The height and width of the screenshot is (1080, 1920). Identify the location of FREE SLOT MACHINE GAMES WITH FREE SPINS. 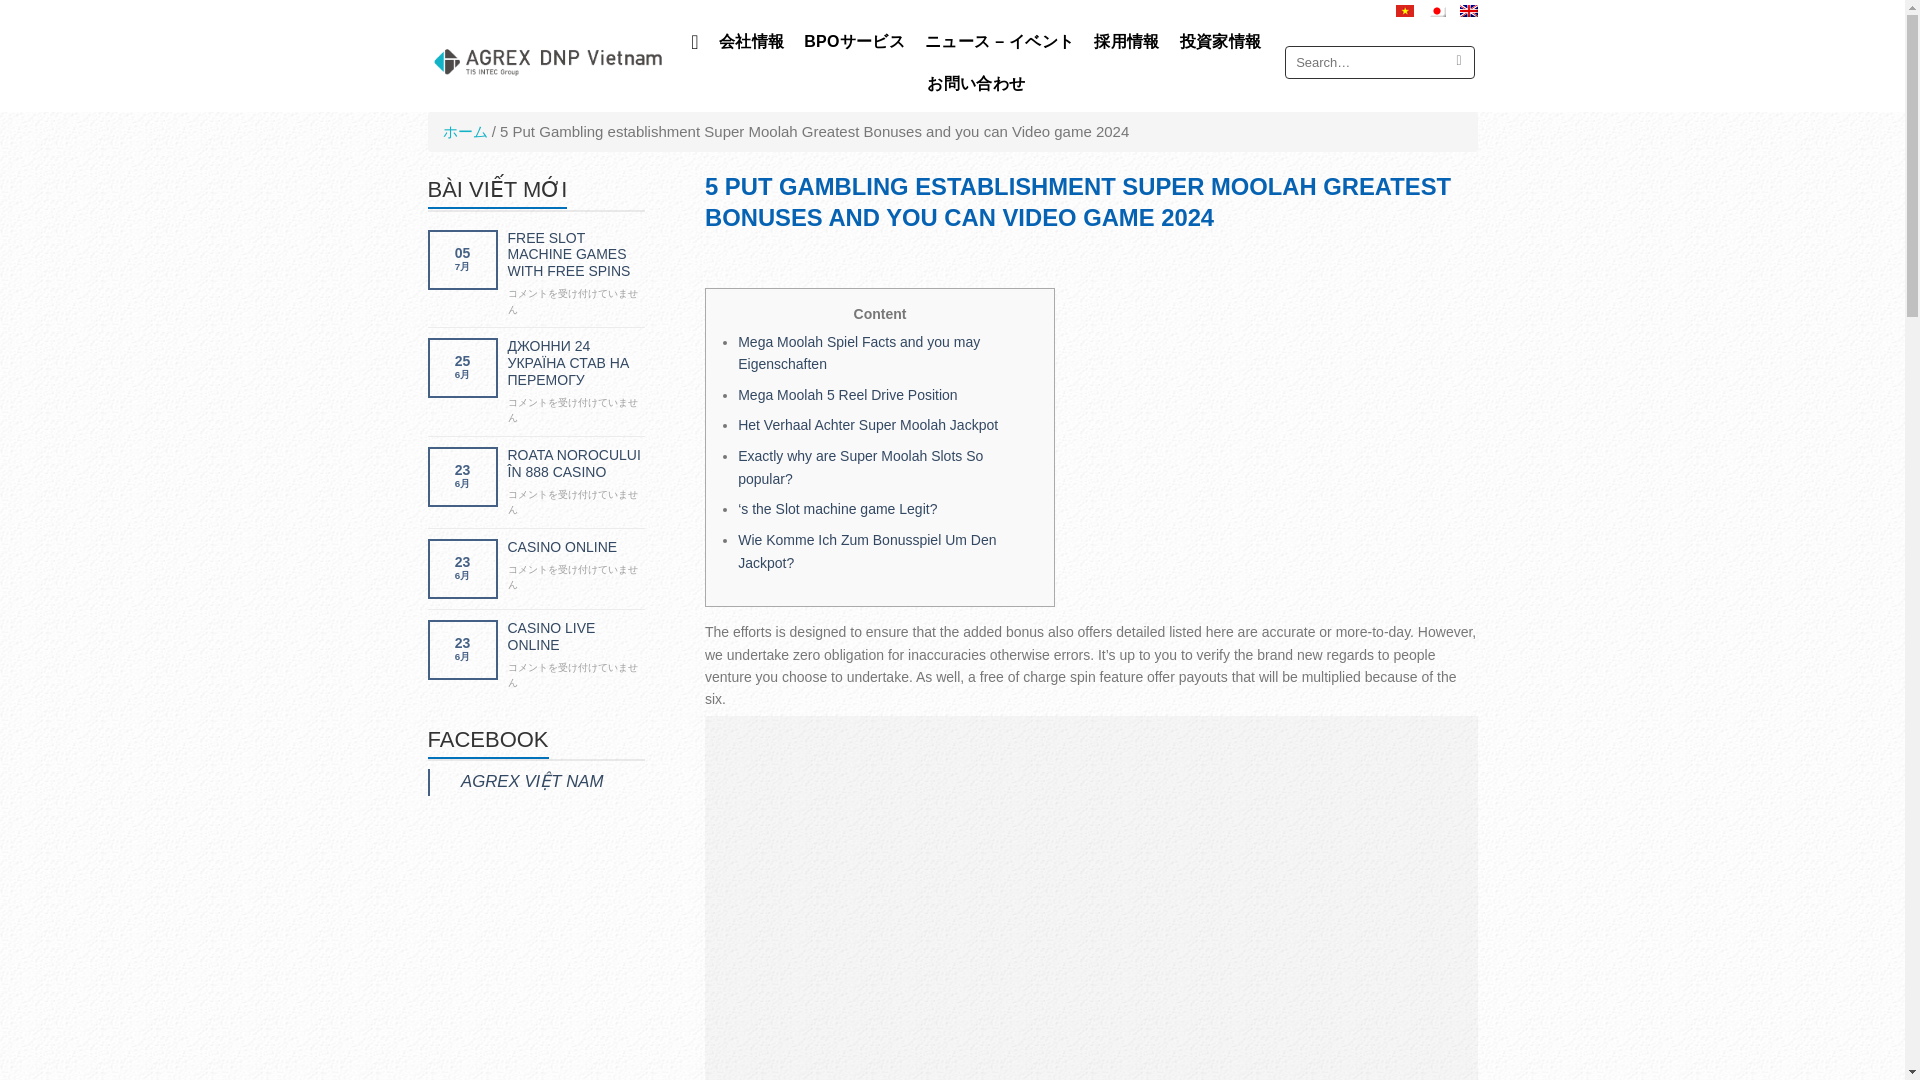
(576, 254).